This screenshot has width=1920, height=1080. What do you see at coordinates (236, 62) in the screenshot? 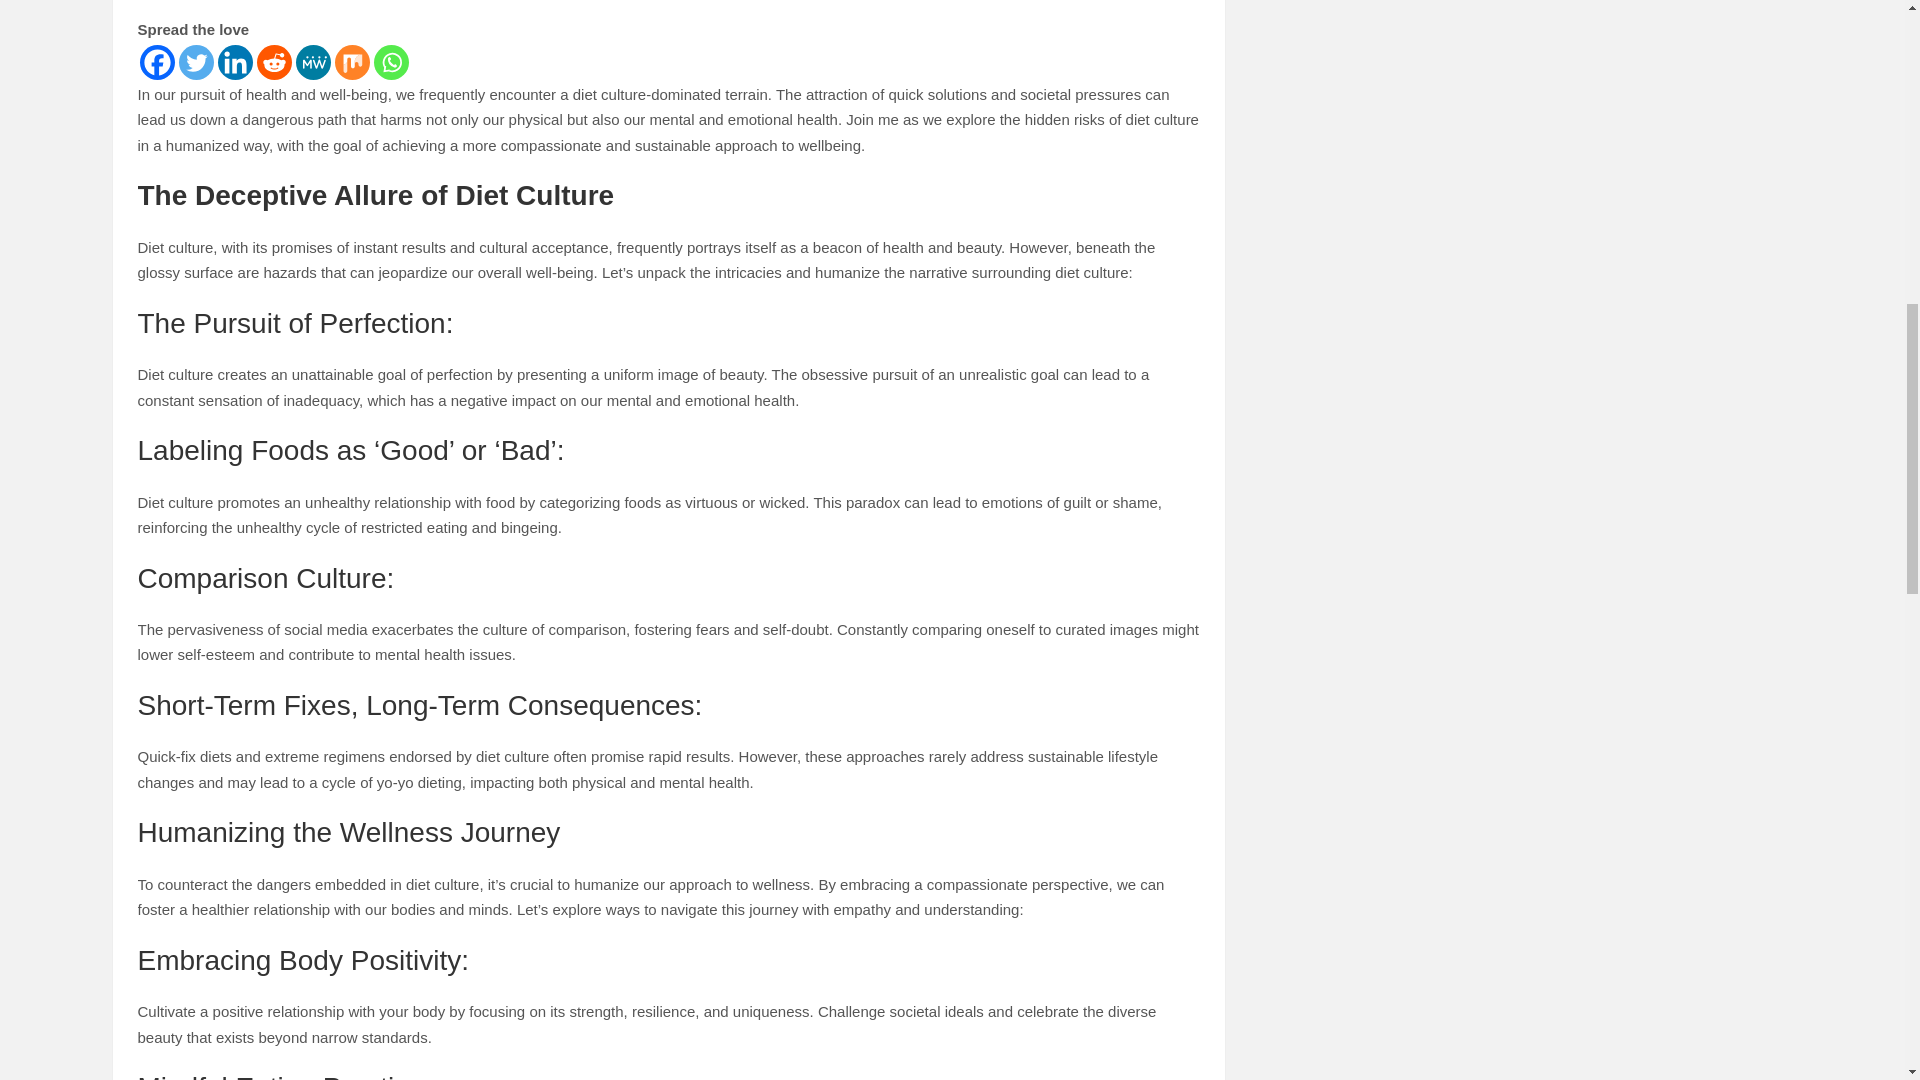
I see `Linkedin` at bounding box center [236, 62].